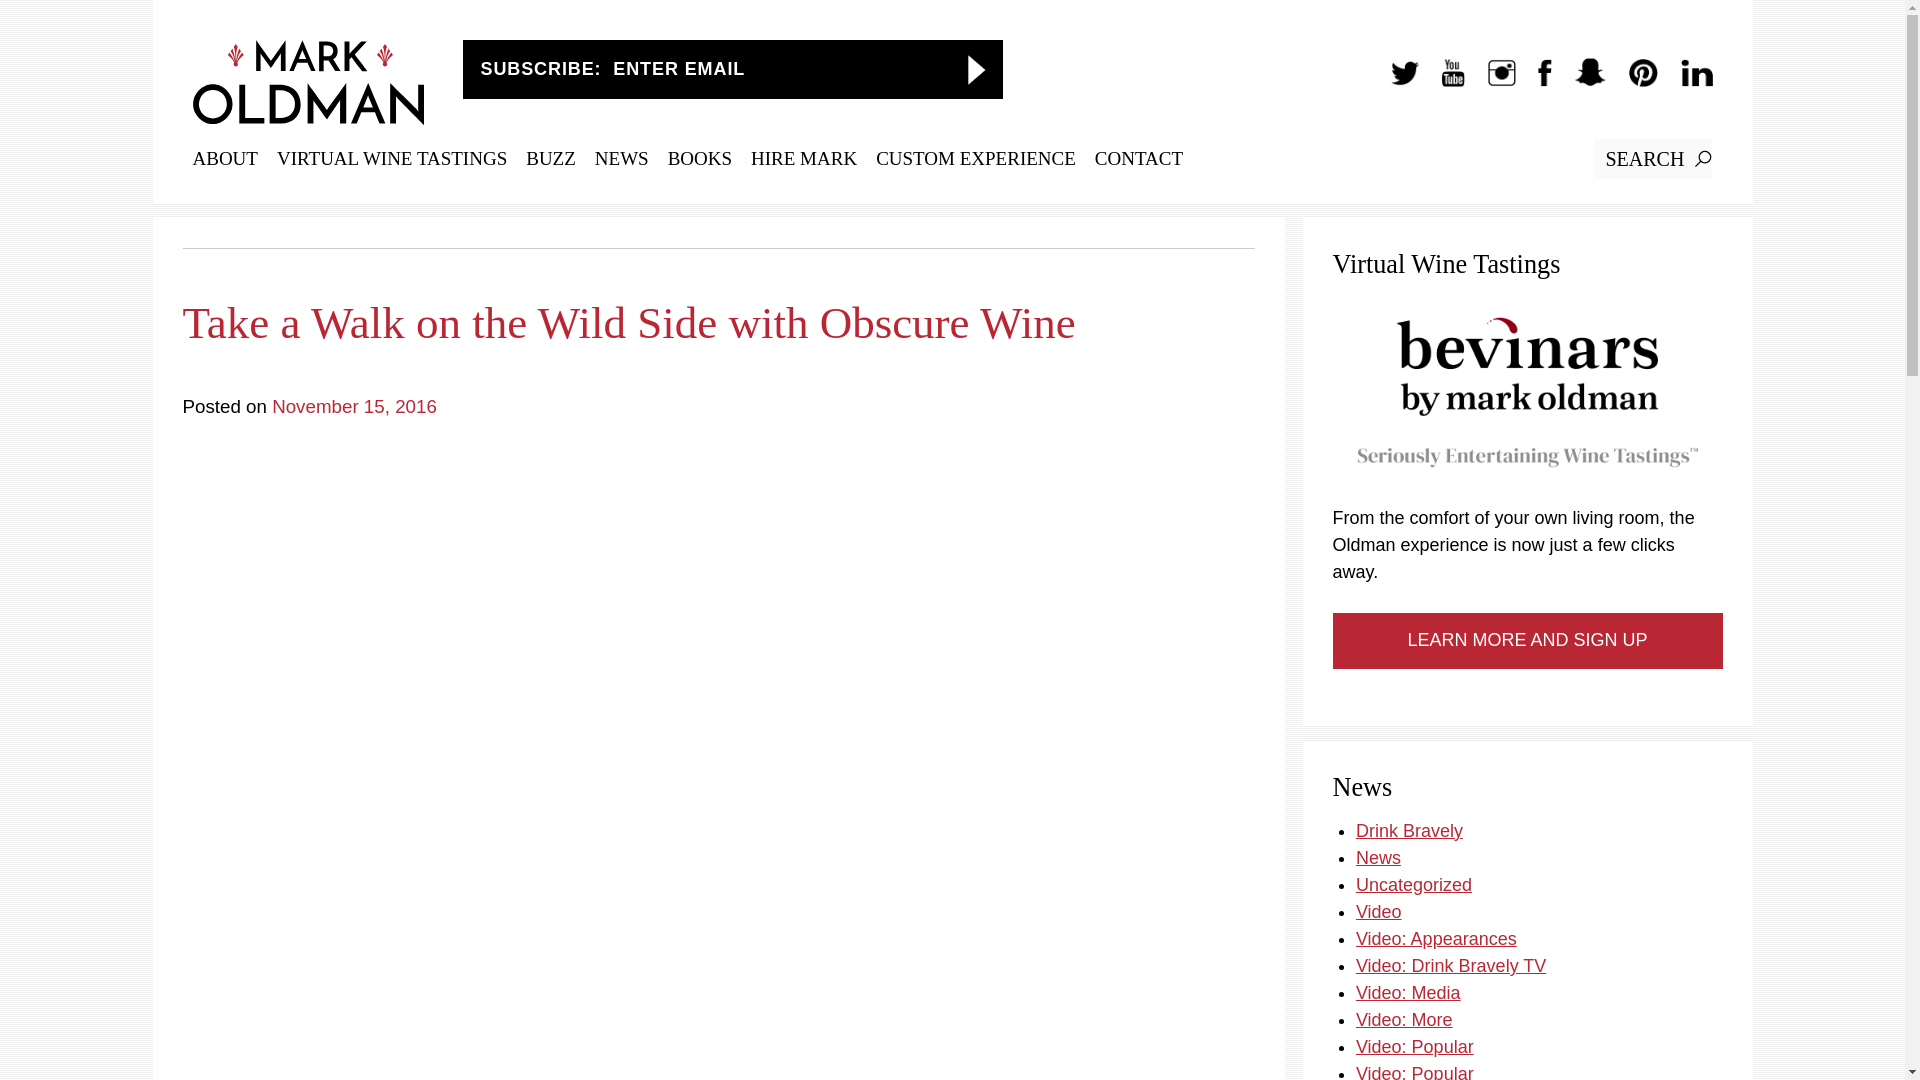 The width and height of the screenshot is (1920, 1080). I want to click on Take a Walk on the Wild Side with Obscure Wine, so click(718, 311).